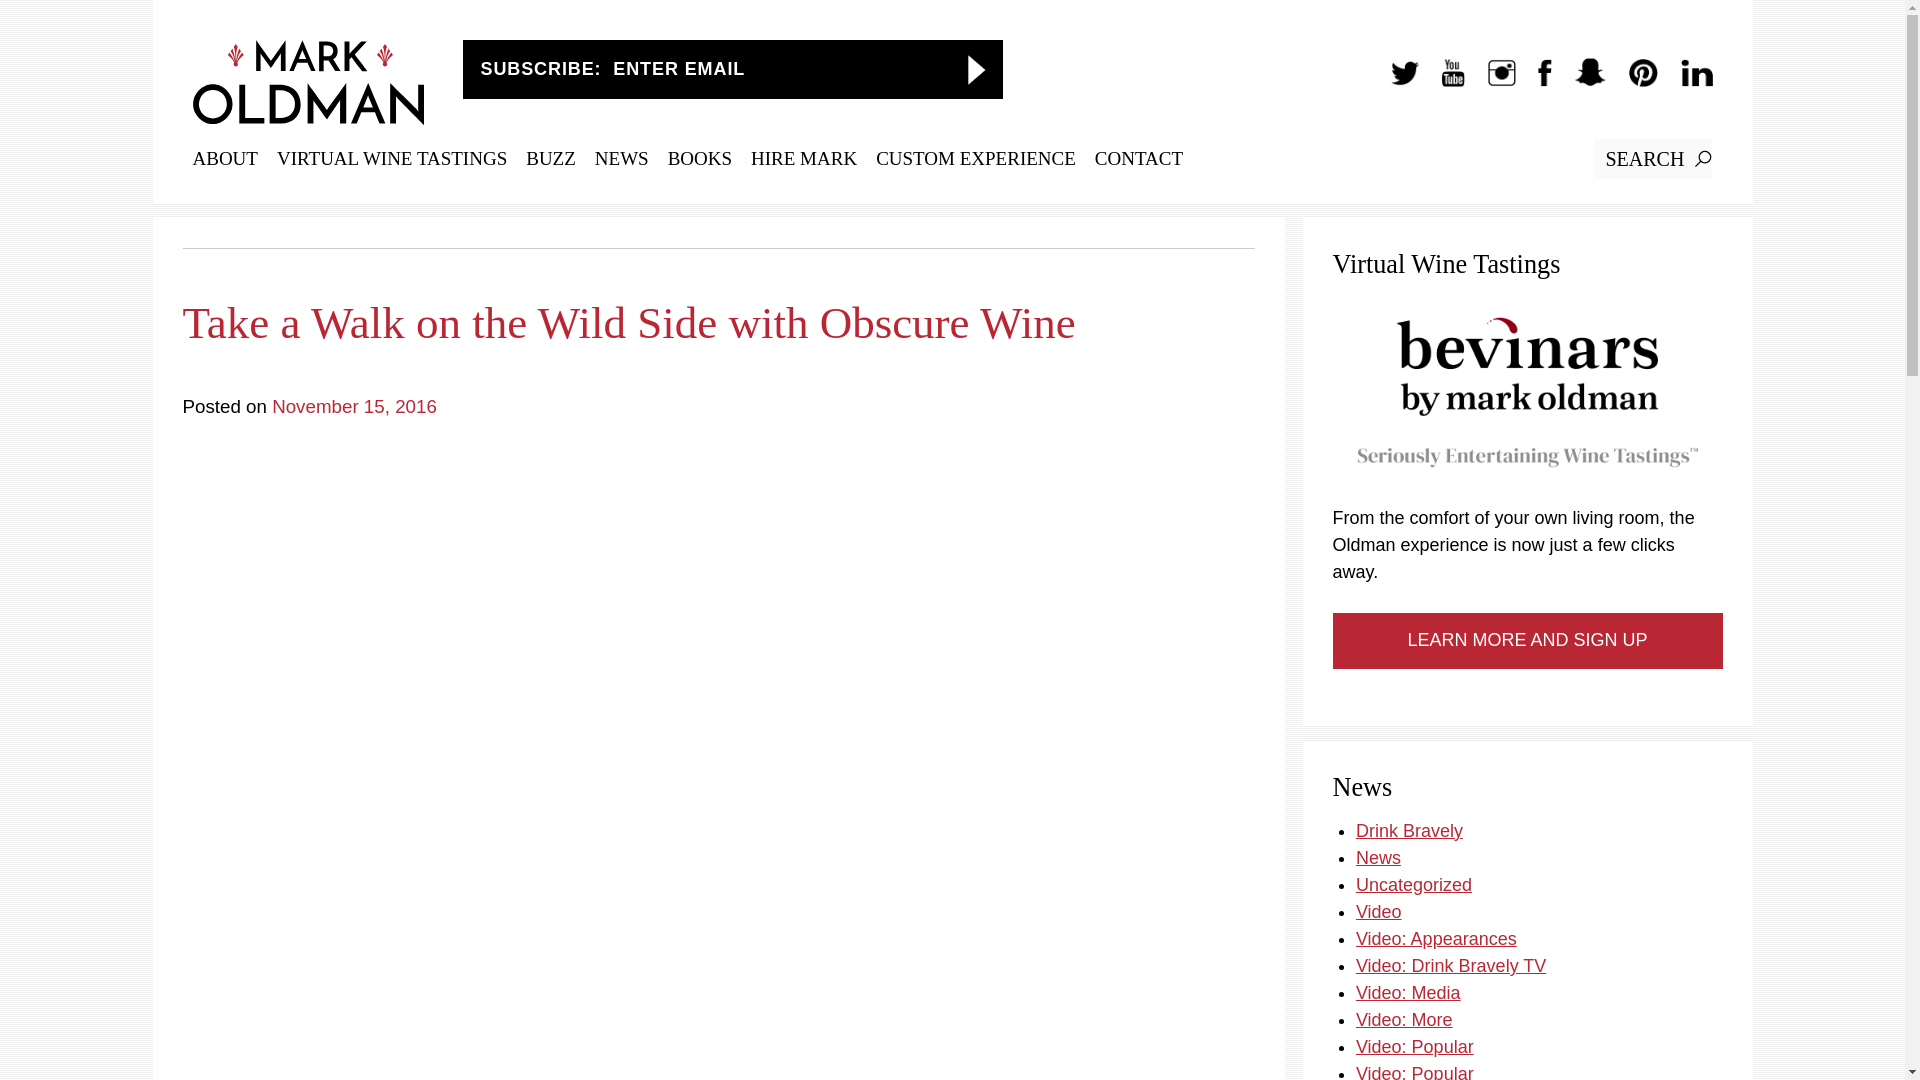 The width and height of the screenshot is (1920, 1080). I want to click on Take a Walk on the Wild Side with Obscure Wine, so click(718, 311).